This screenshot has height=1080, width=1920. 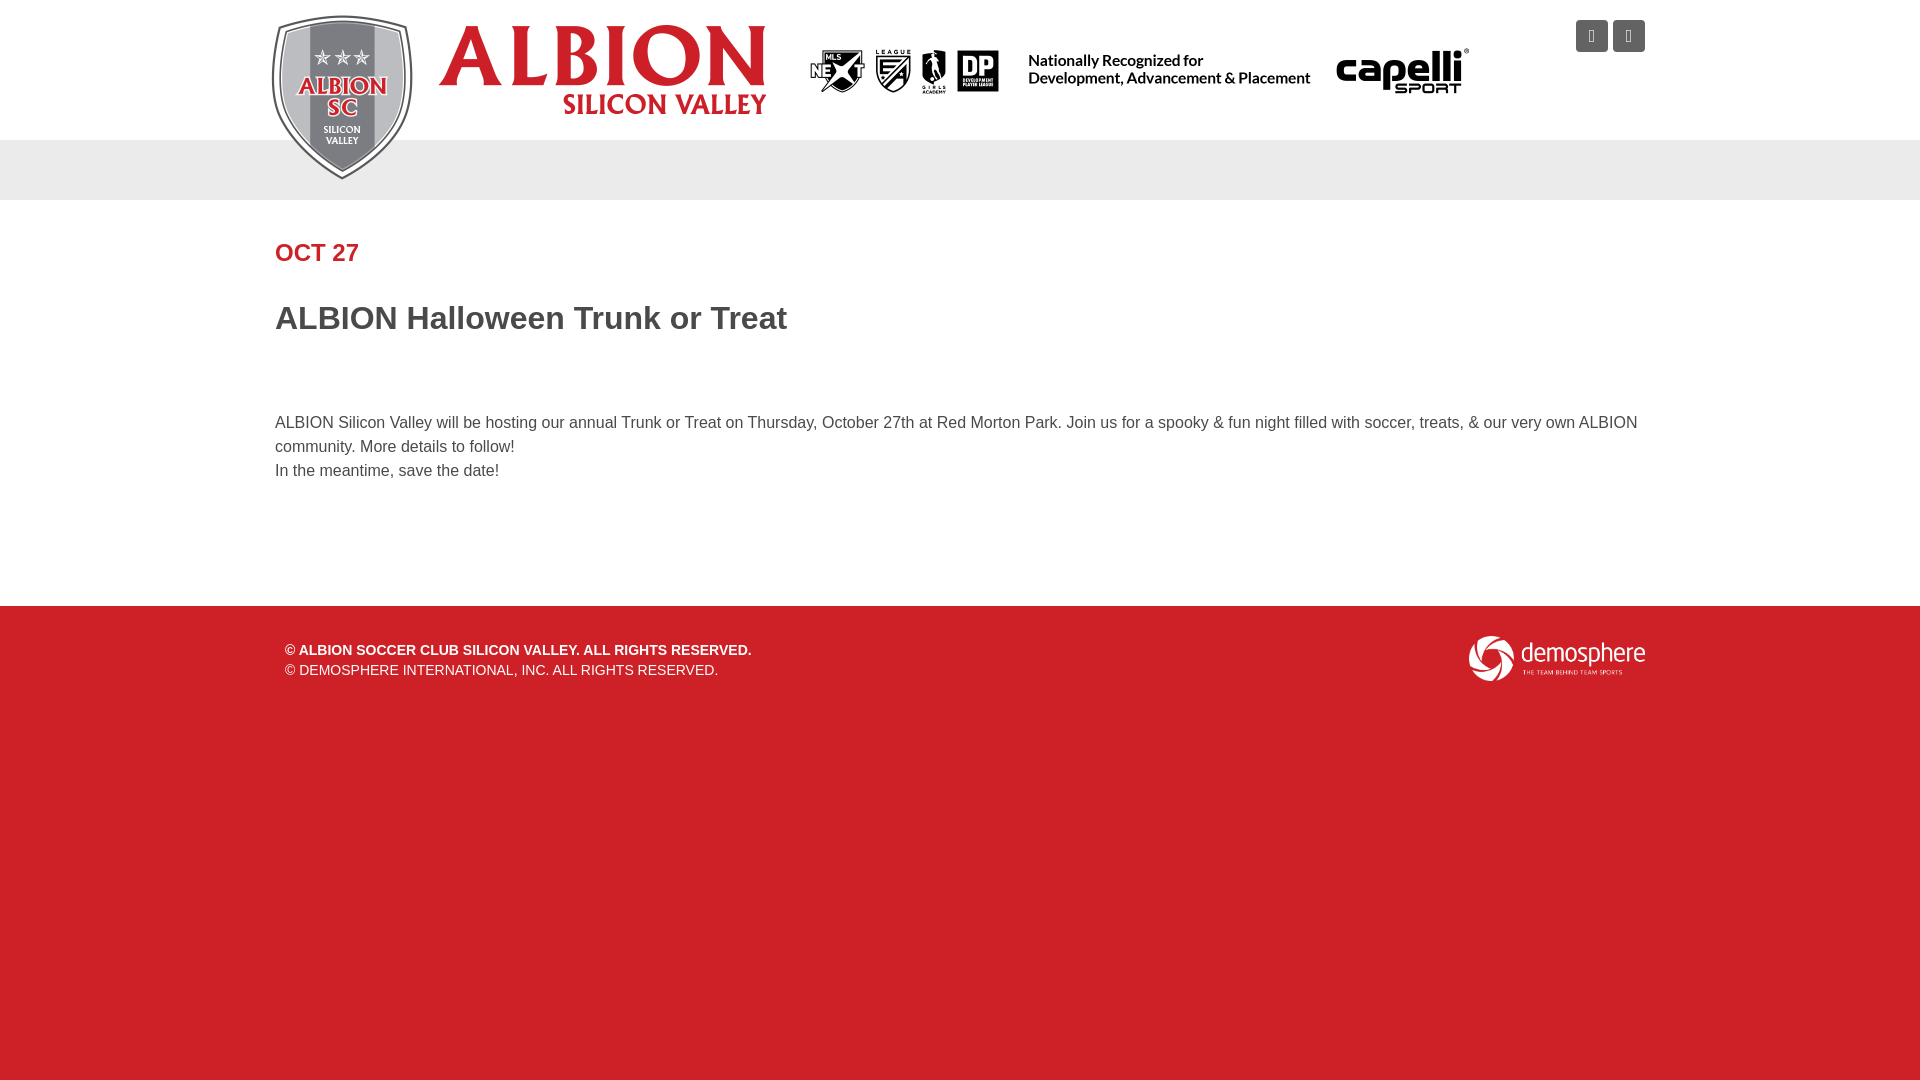 What do you see at coordinates (316, 252) in the screenshot?
I see `OCT 27` at bounding box center [316, 252].